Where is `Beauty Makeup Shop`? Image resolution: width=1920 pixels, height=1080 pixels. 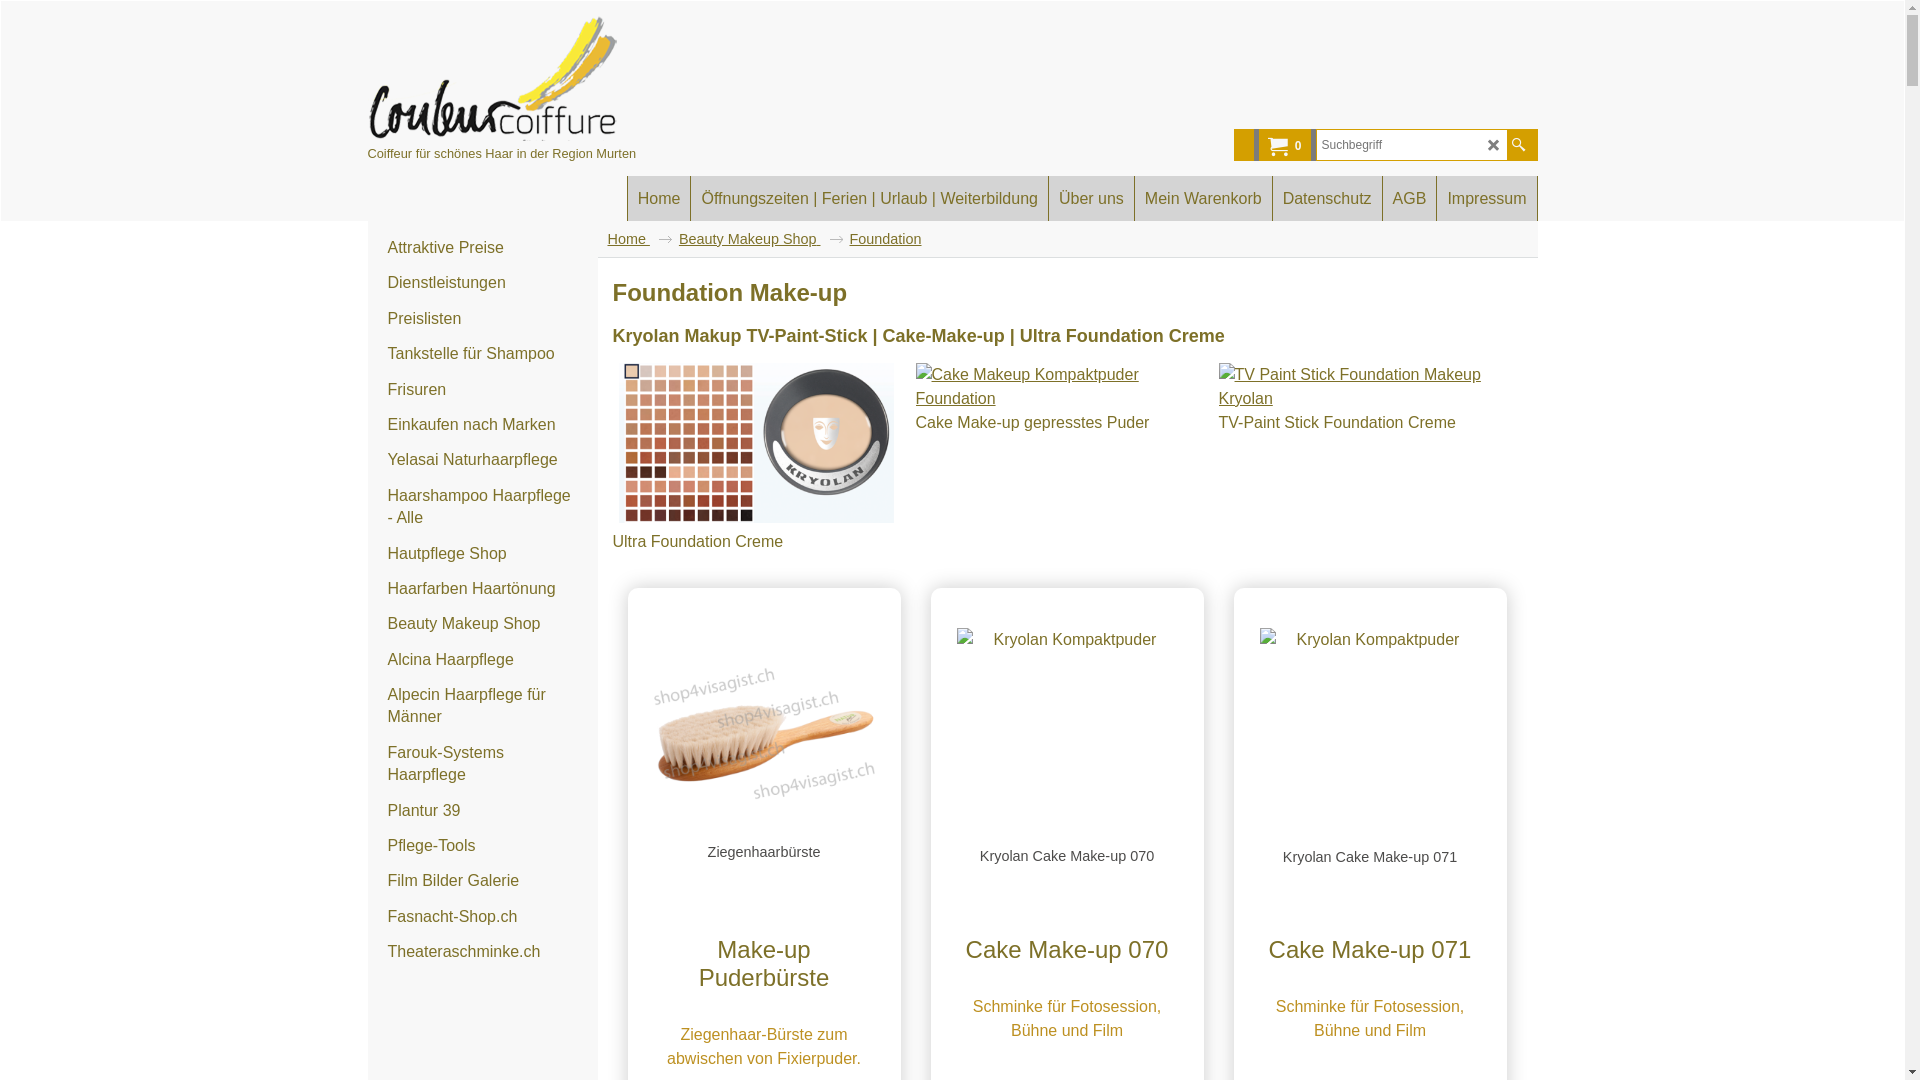
Beauty Makeup Shop is located at coordinates (483, 624).